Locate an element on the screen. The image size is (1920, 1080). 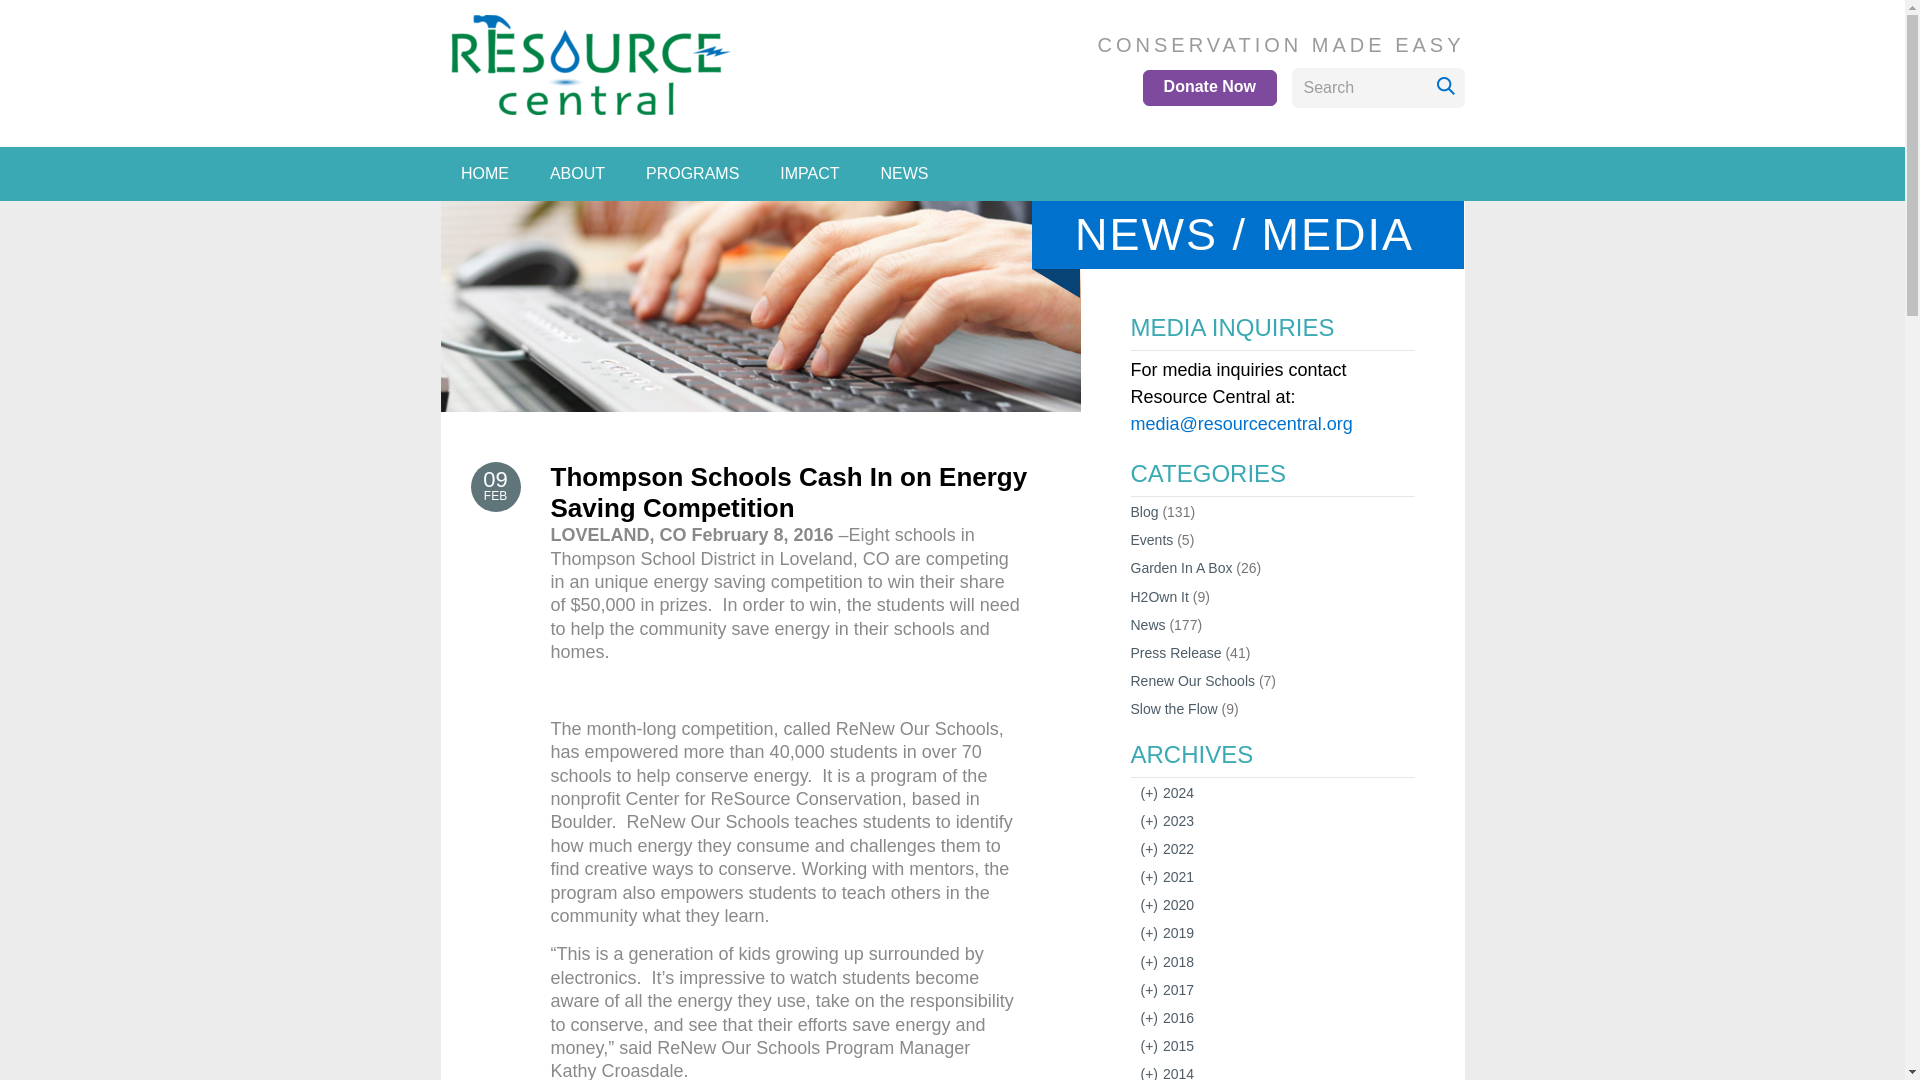
Donate Now is located at coordinates (1209, 88).